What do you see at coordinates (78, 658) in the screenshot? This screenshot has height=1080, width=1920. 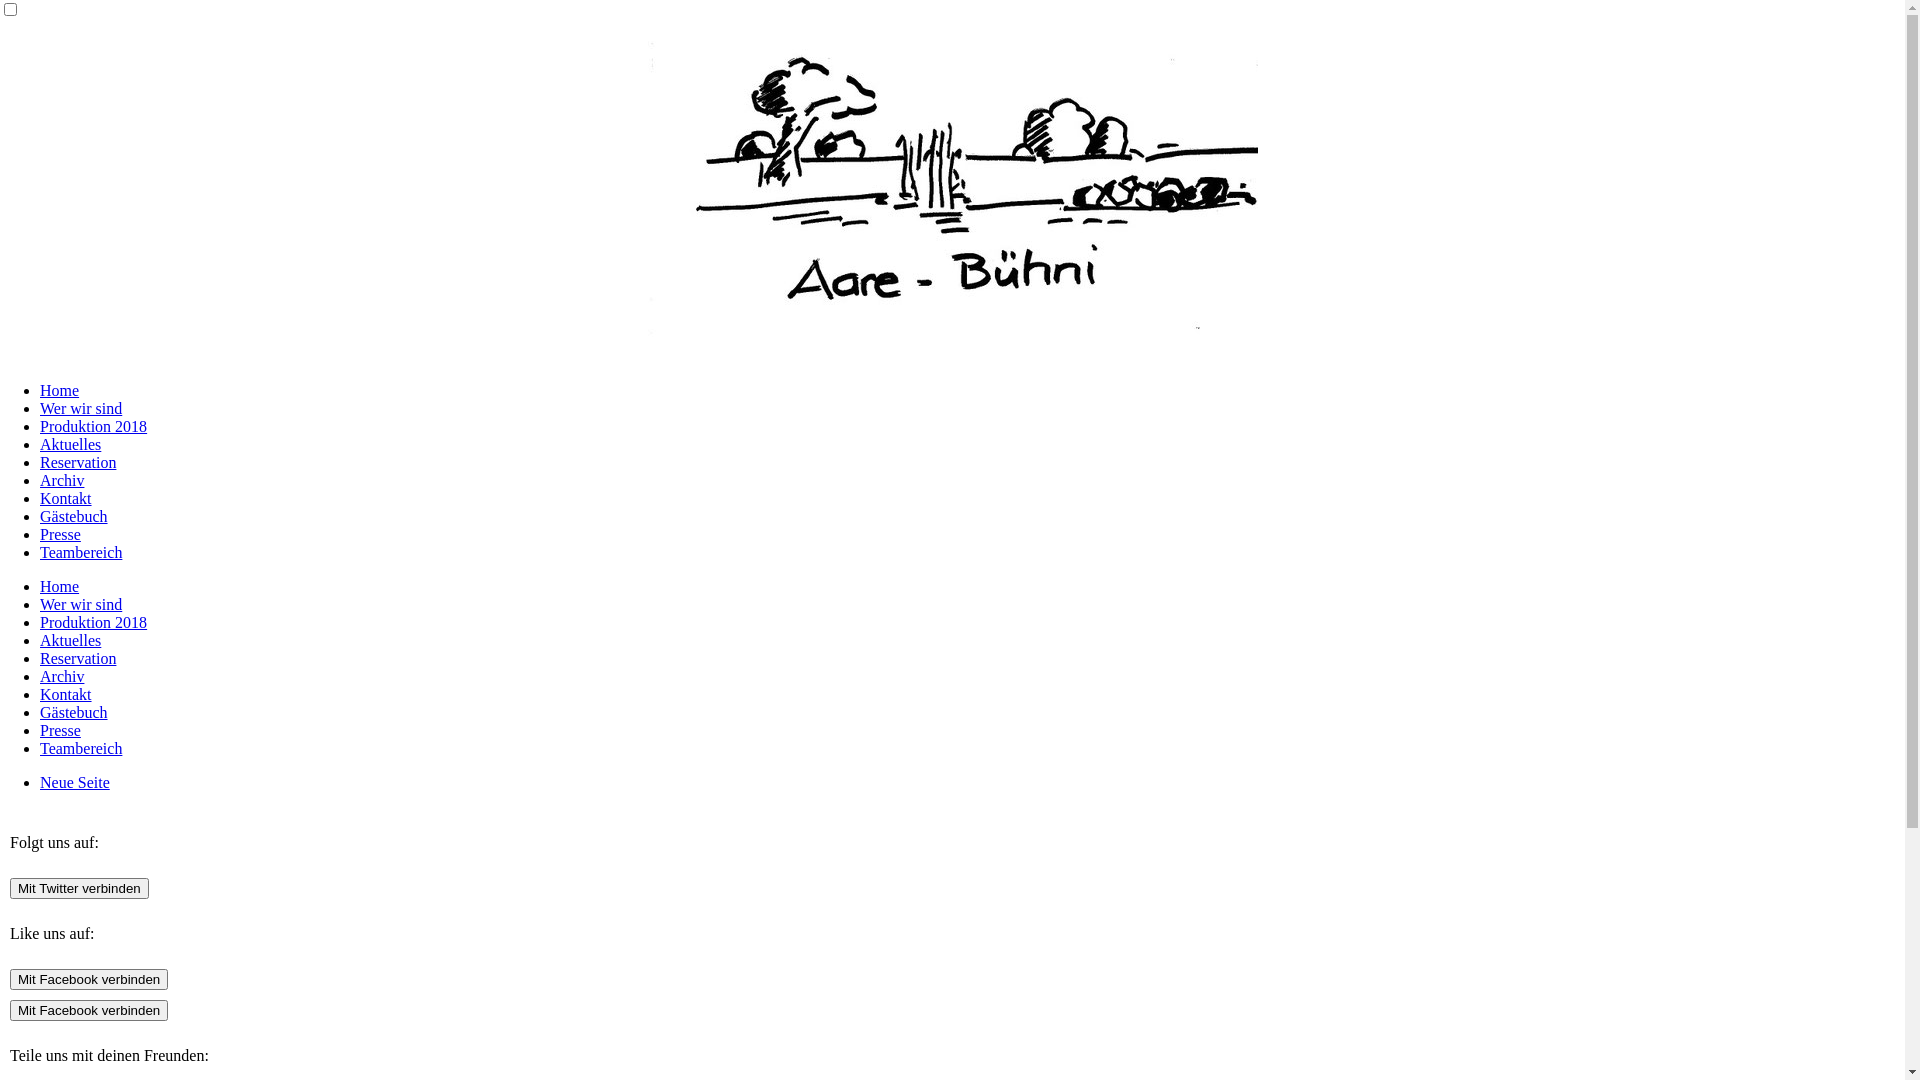 I see `Reservation` at bounding box center [78, 658].